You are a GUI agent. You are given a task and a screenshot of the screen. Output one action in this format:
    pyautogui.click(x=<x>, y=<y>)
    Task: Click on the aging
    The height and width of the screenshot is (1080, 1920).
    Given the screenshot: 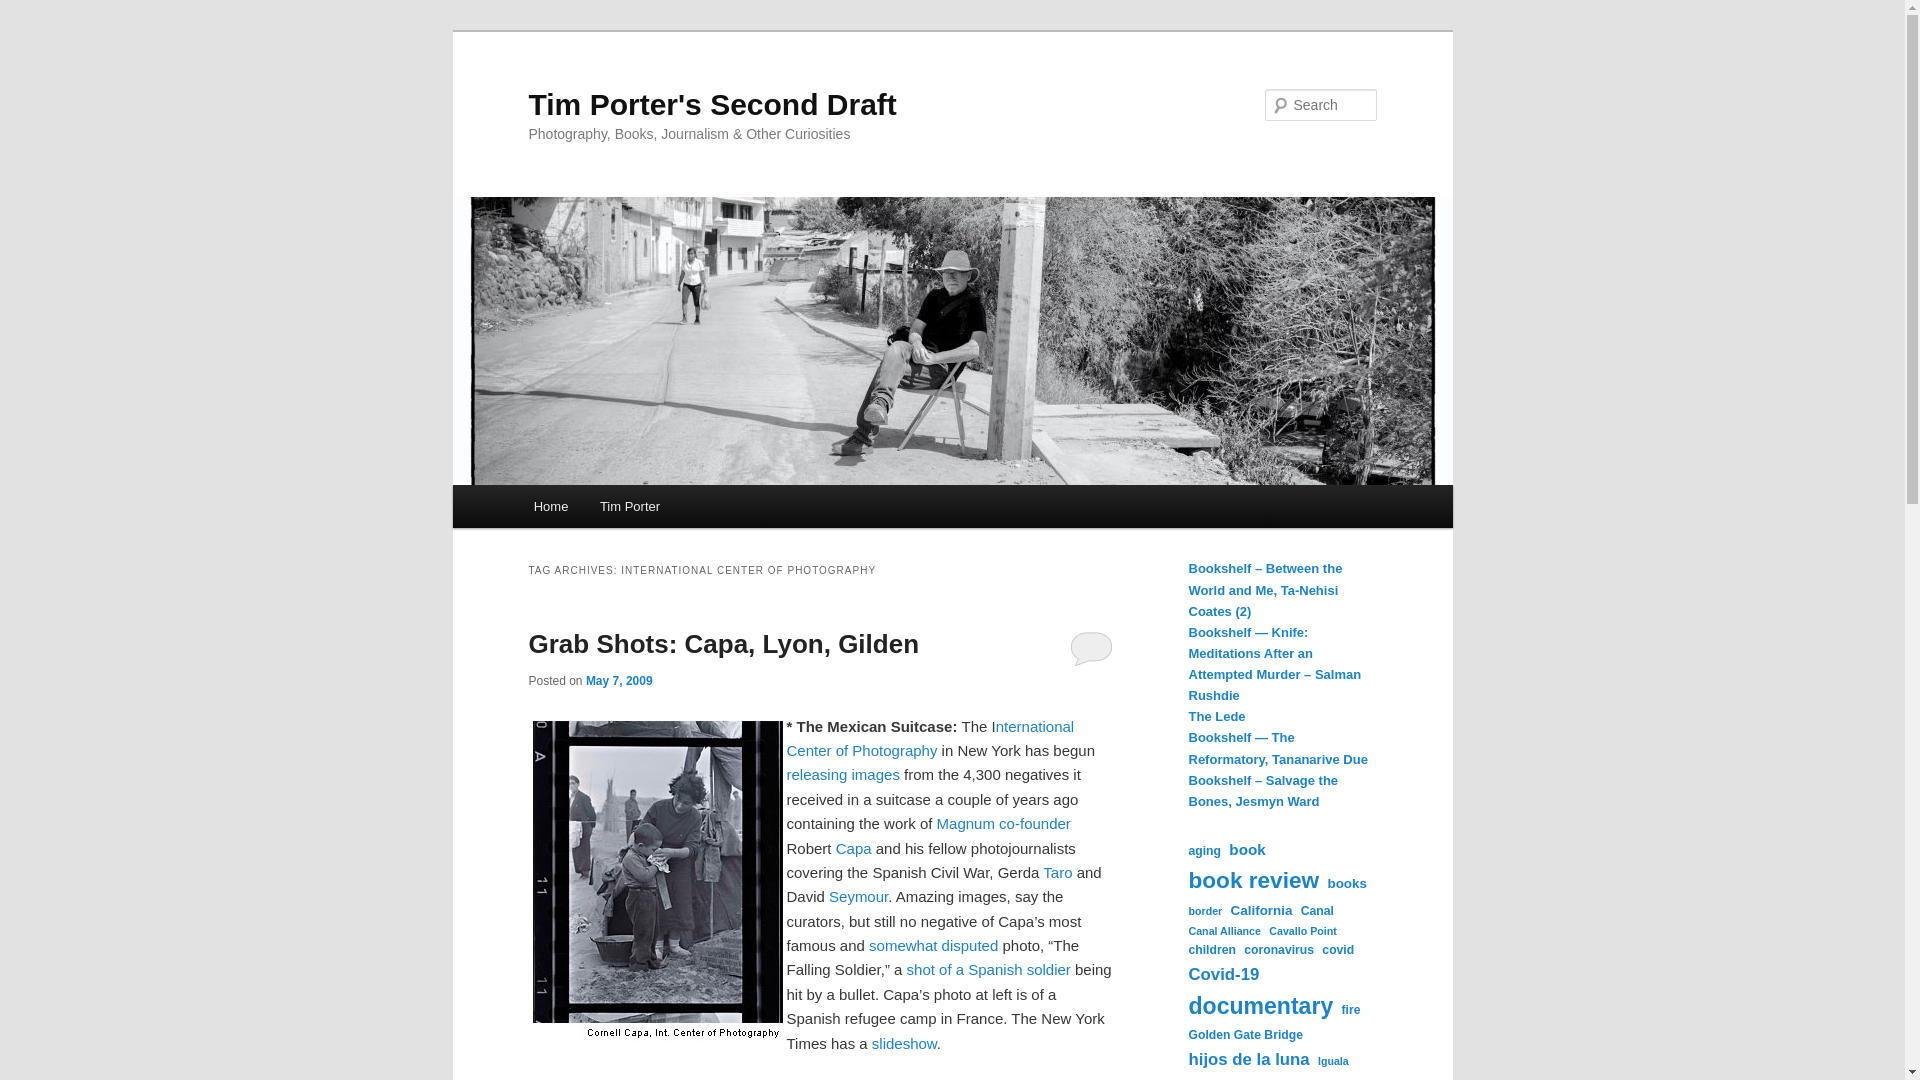 What is the action you would take?
    pyautogui.click(x=1204, y=852)
    